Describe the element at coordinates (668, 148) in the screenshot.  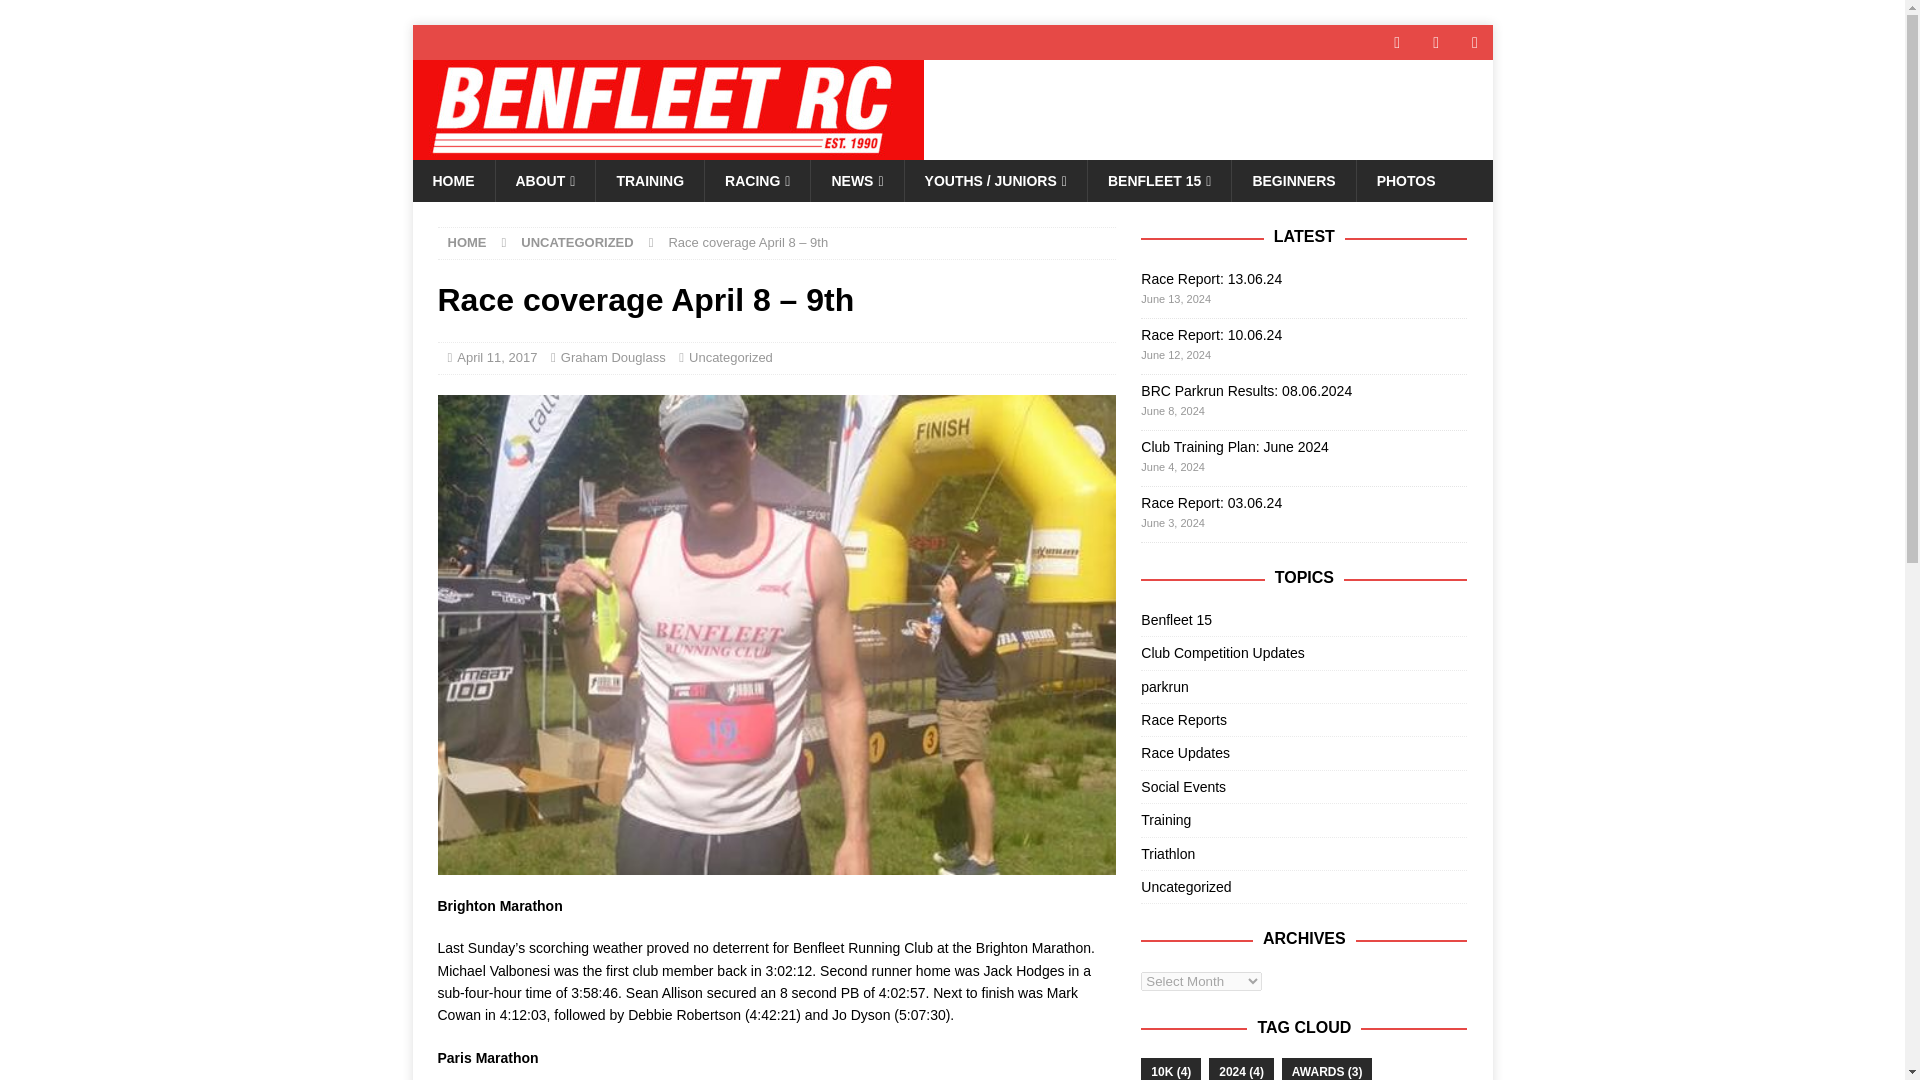
I see `Benfleet Running Club` at that location.